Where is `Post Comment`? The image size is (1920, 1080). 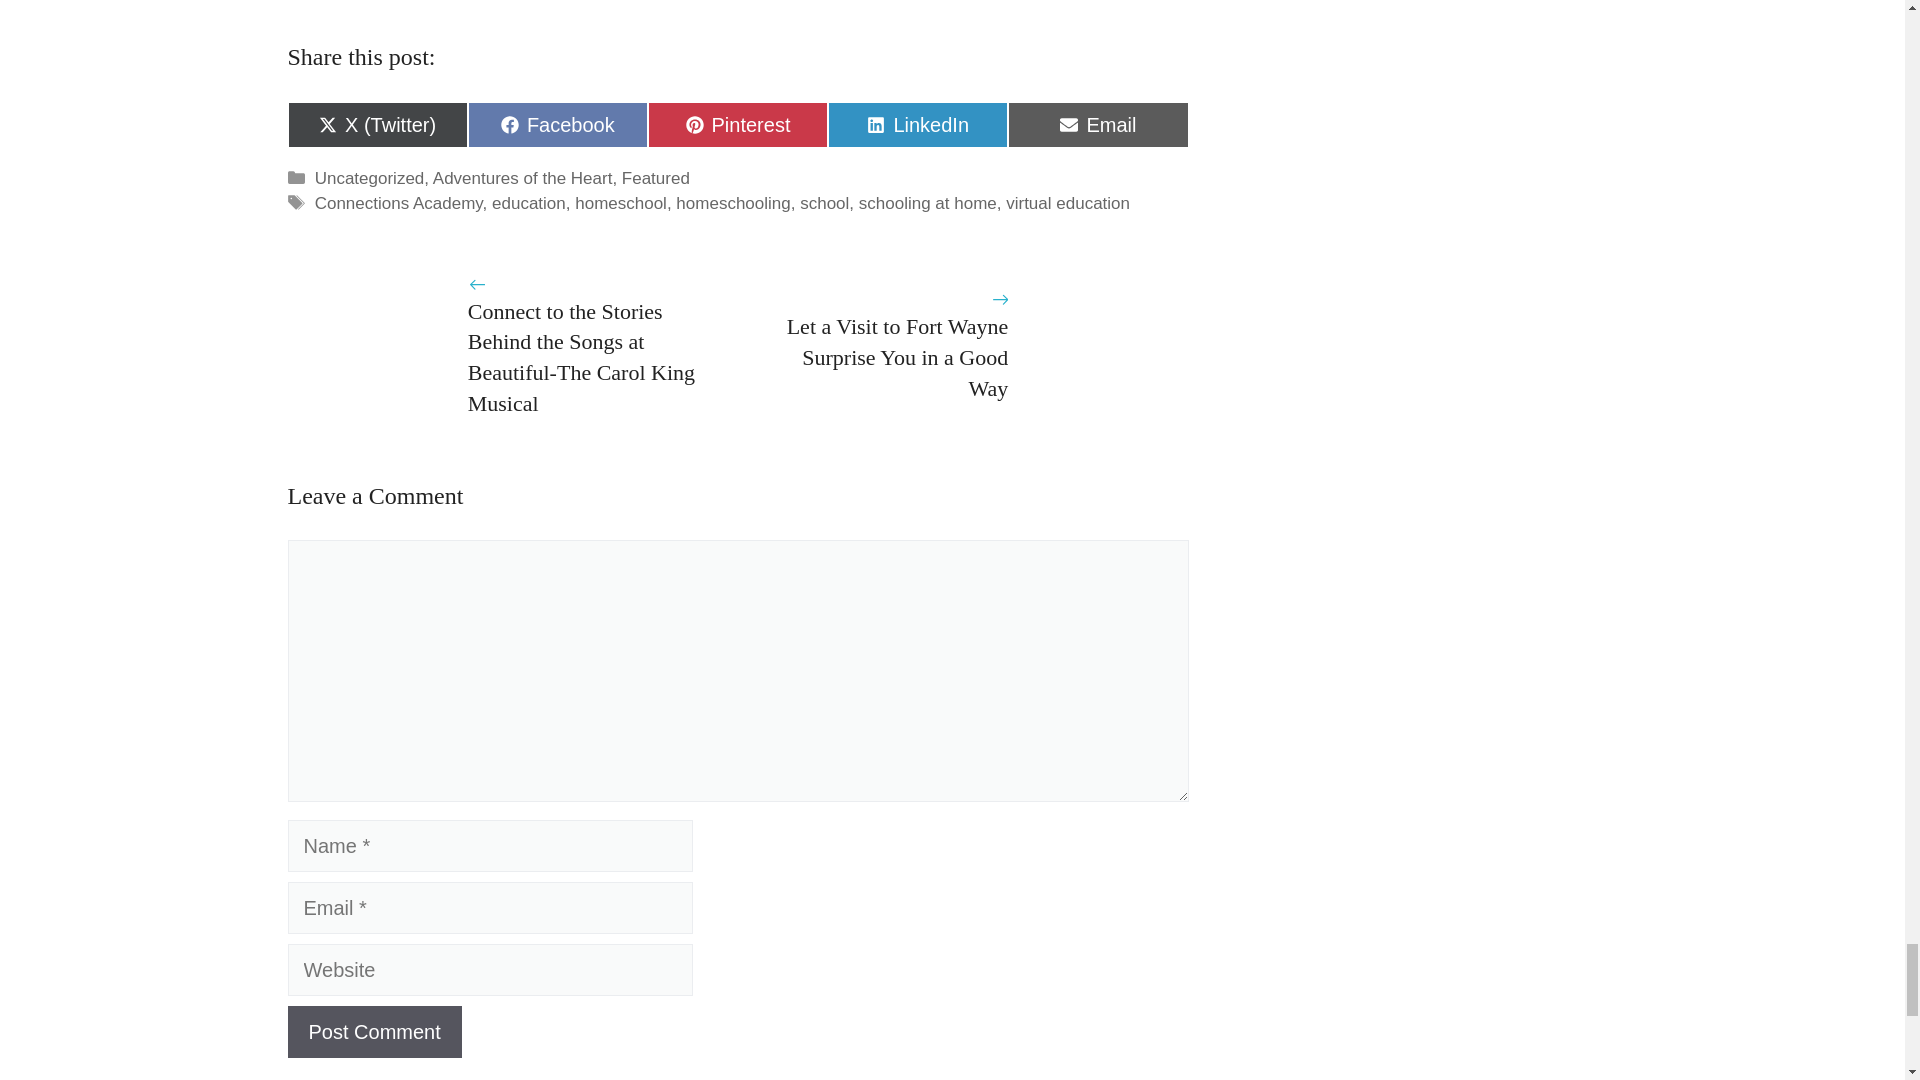
Post Comment is located at coordinates (375, 1032).